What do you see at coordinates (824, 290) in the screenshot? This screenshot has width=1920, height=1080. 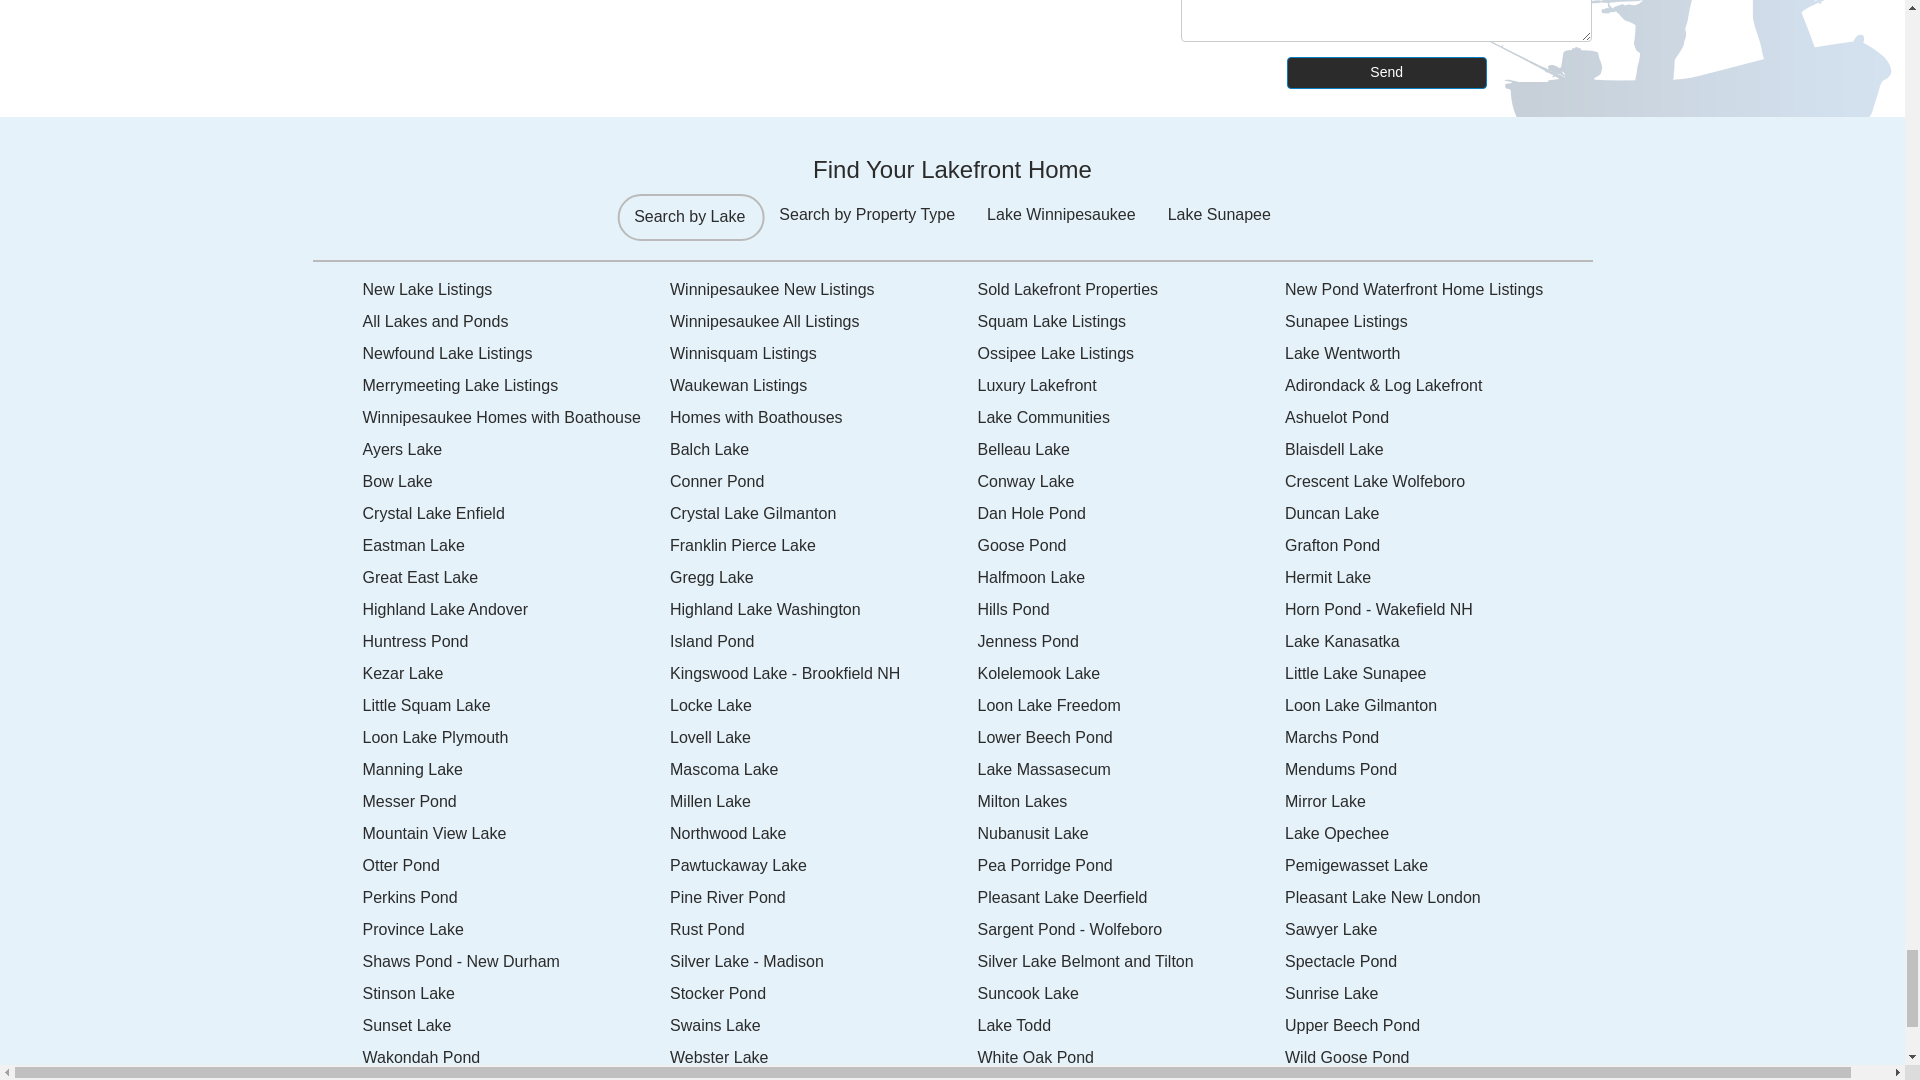 I see `New Winnipesaukee Waterfront Listing ` at bounding box center [824, 290].